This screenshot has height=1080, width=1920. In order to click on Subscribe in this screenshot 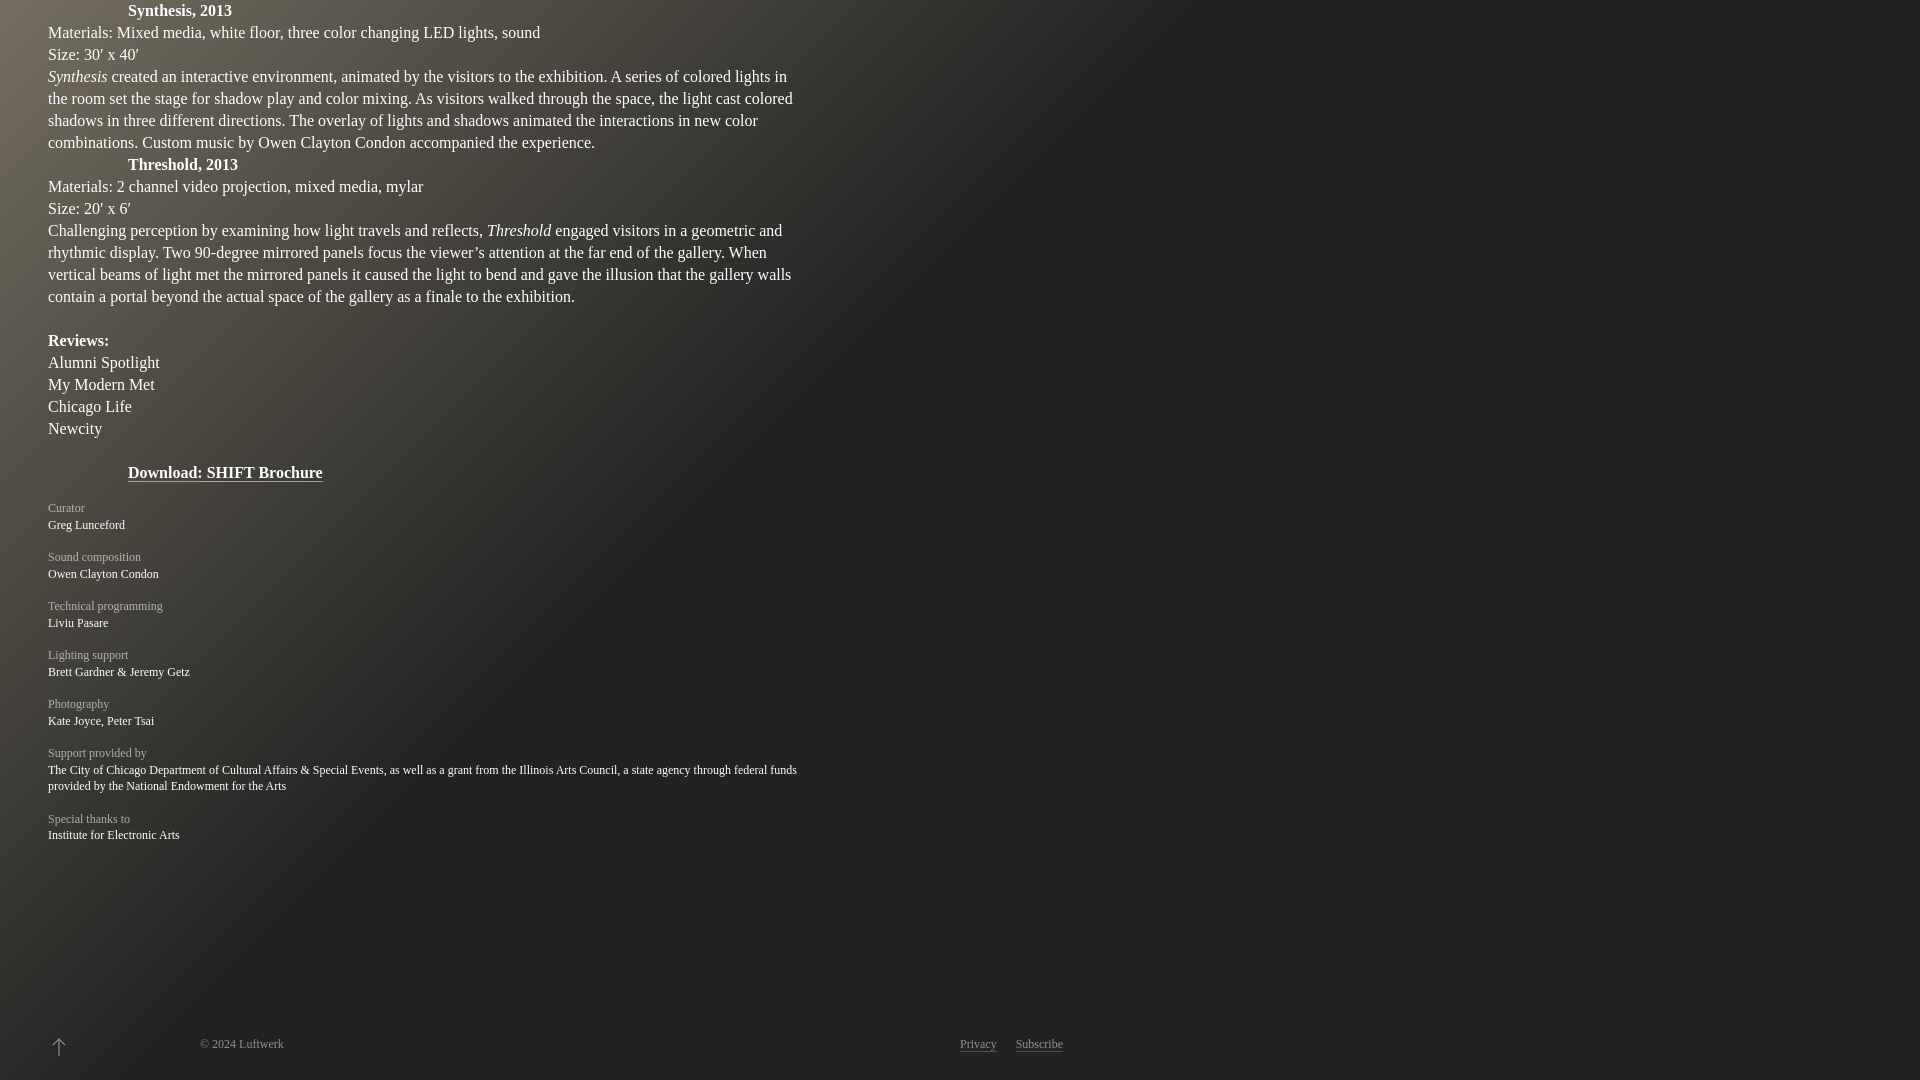, I will do `click(1039, 1044)`.